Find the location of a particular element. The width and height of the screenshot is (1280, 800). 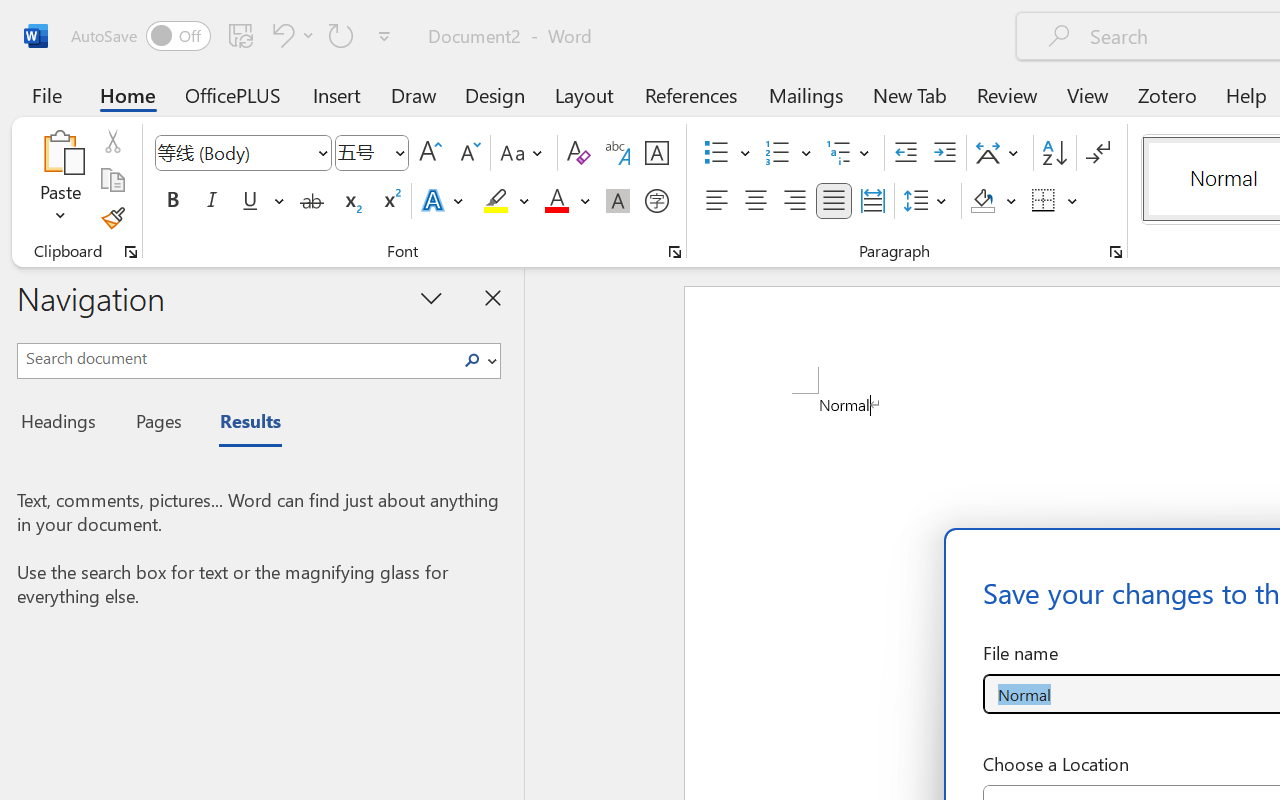

Font Color is located at coordinates (567, 201).